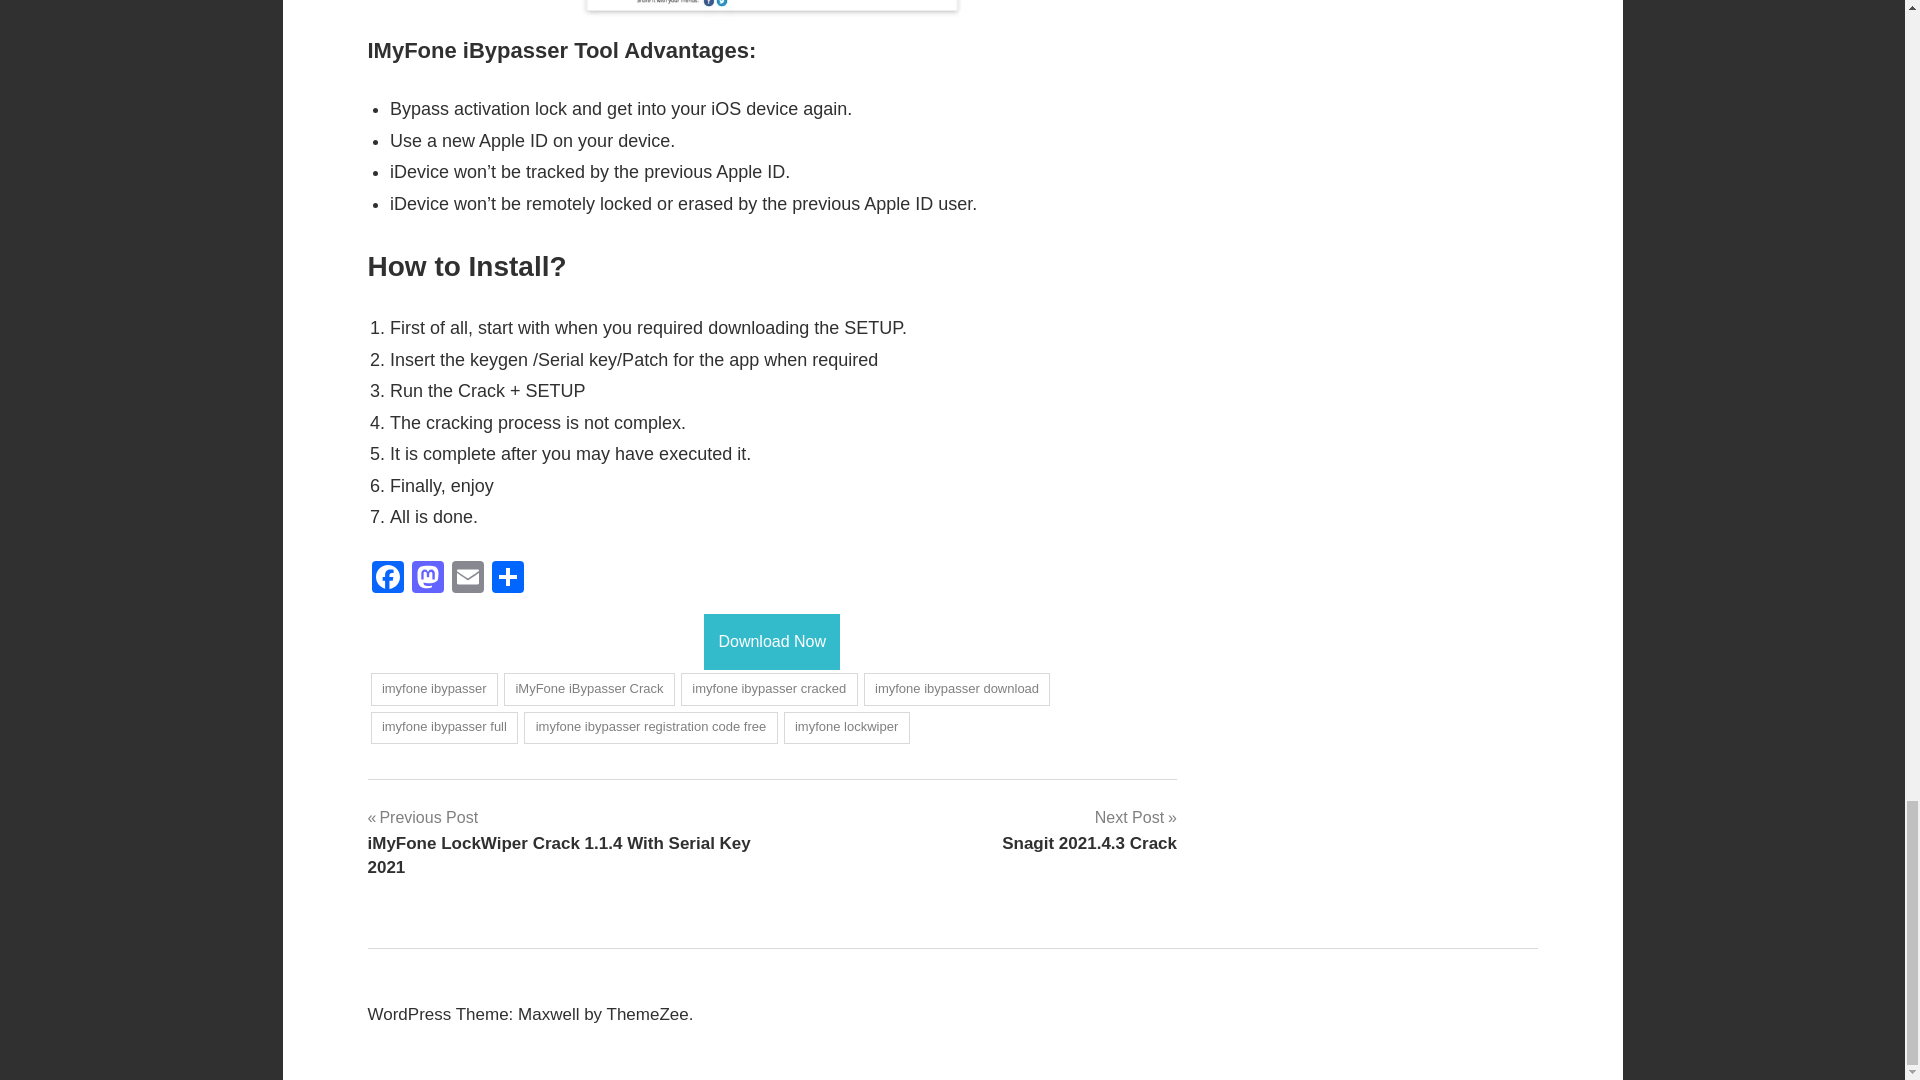 This screenshot has width=1920, height=1080. Describe the element at coordinates (508, 579) in the screenshot. I see `imyfone lockwiper` at that location.